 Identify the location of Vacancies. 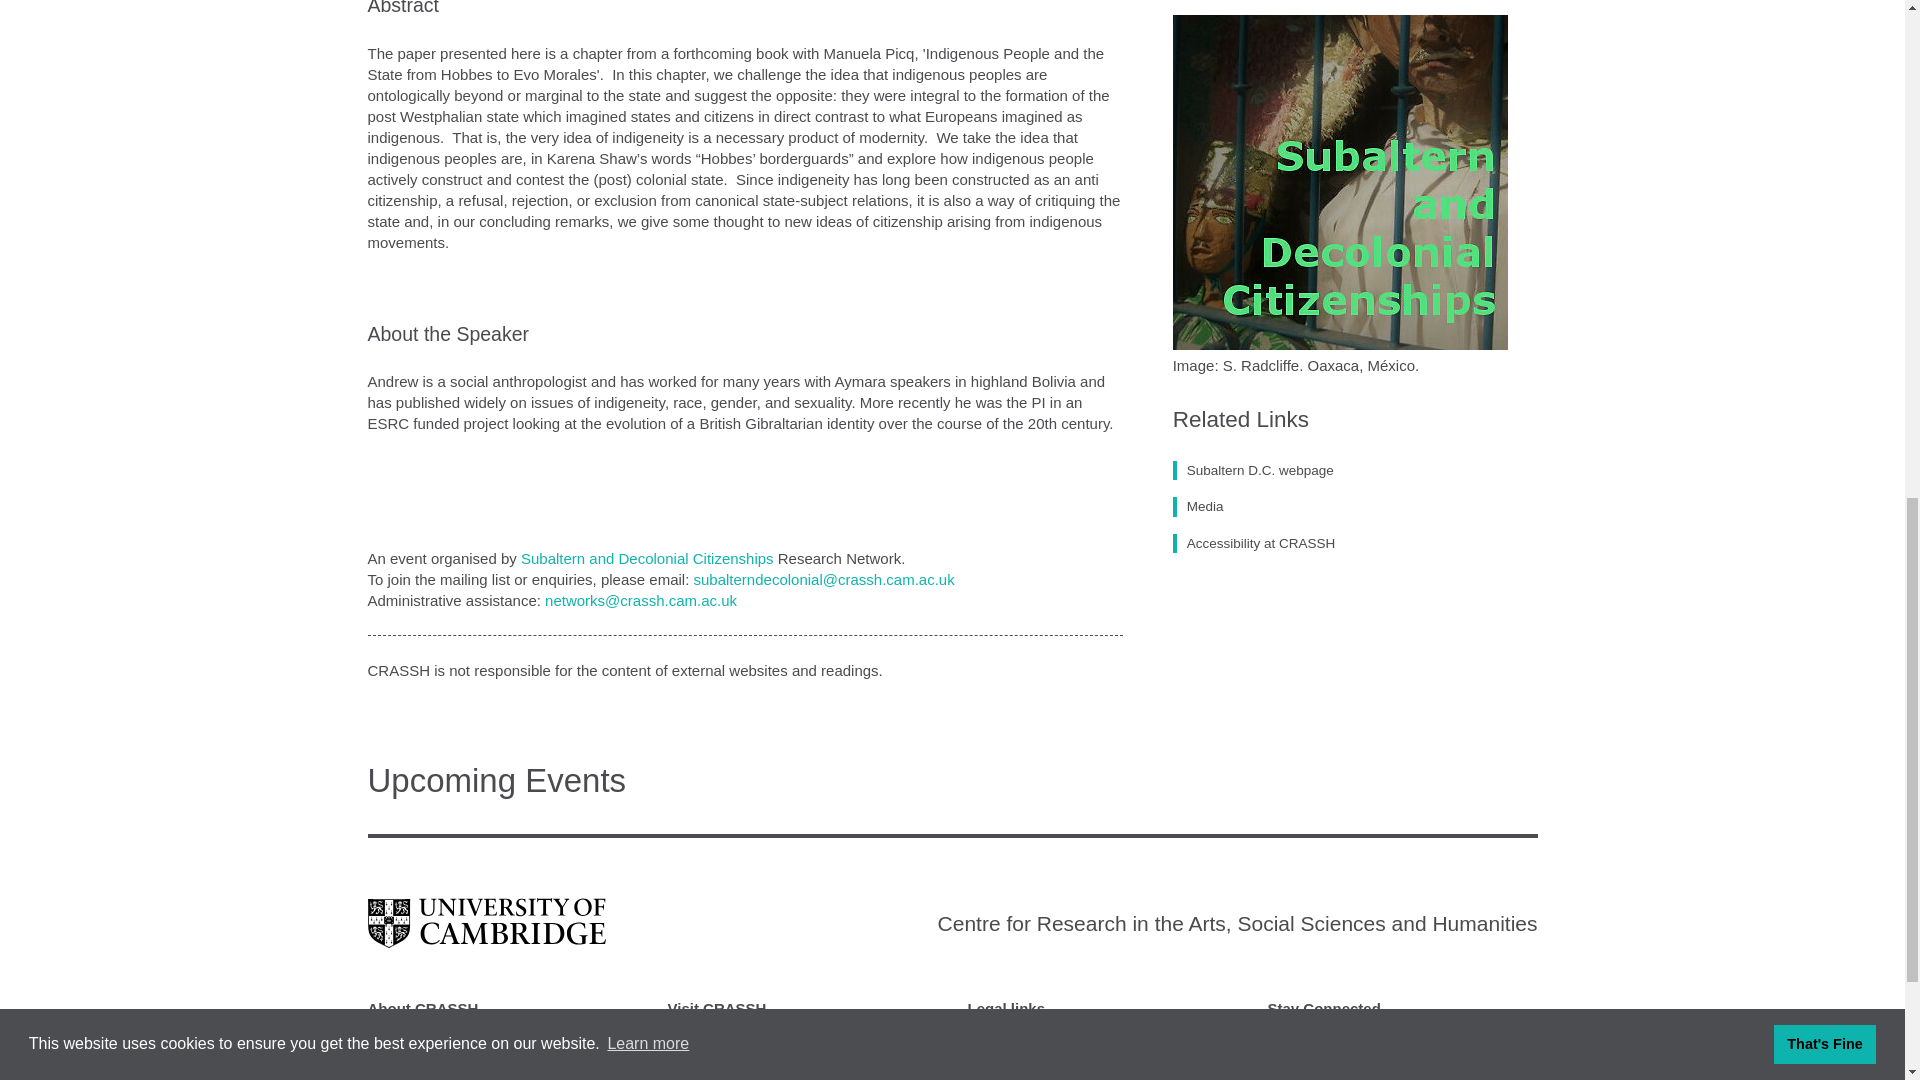
(398, 1074).